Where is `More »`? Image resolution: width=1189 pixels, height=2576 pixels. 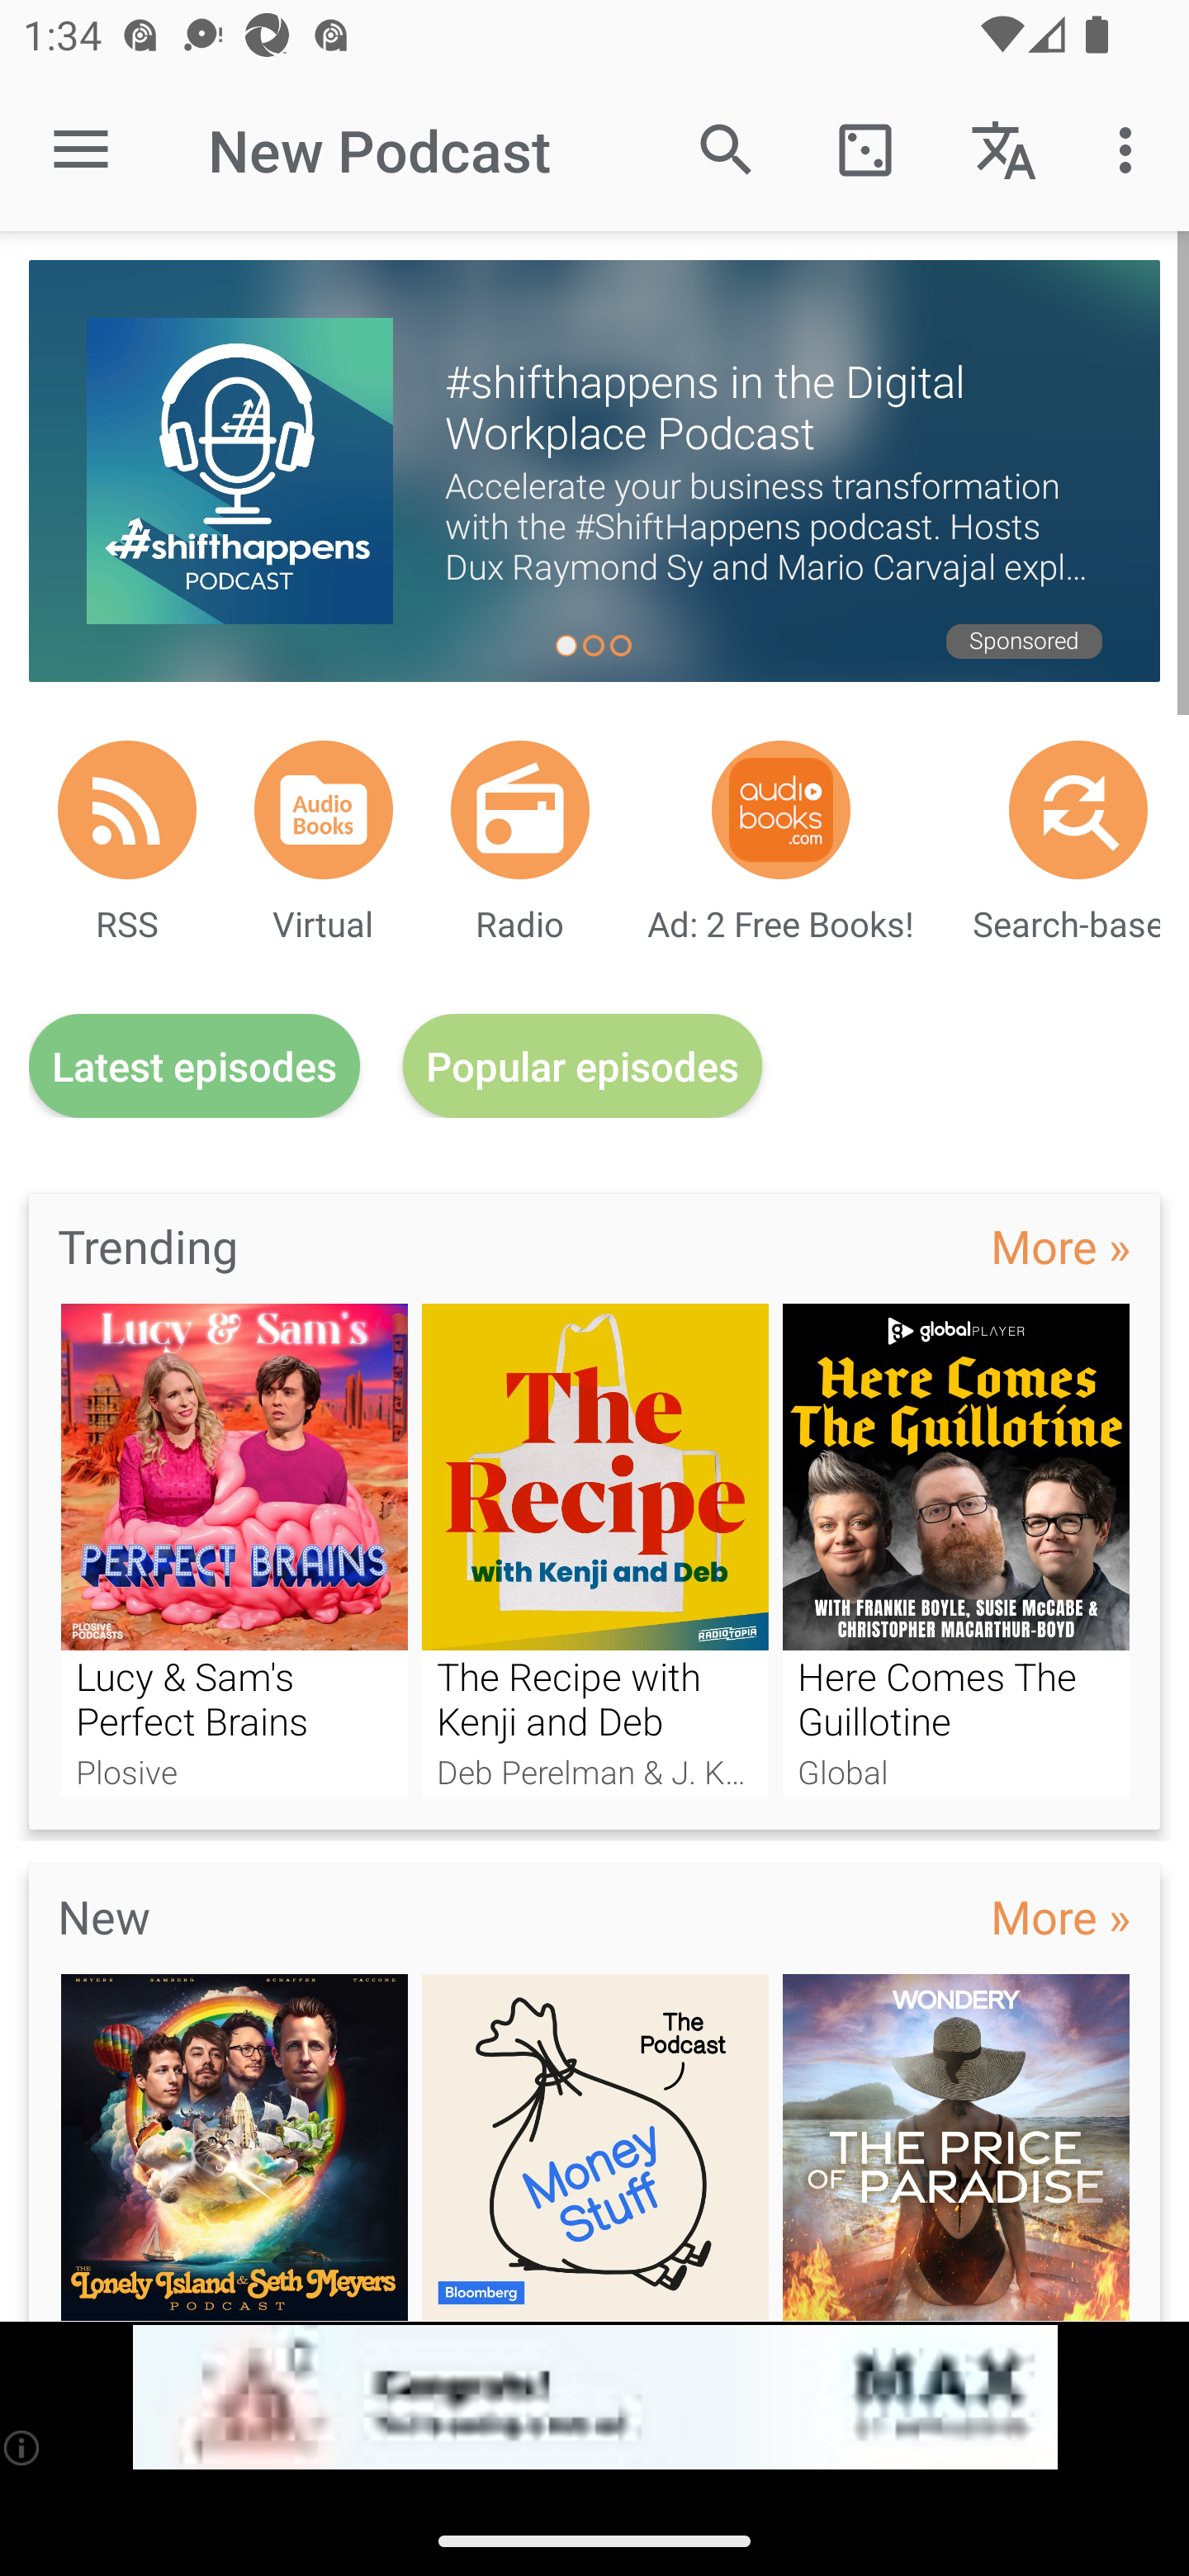 More » is located at coordinates (1060, 1915).